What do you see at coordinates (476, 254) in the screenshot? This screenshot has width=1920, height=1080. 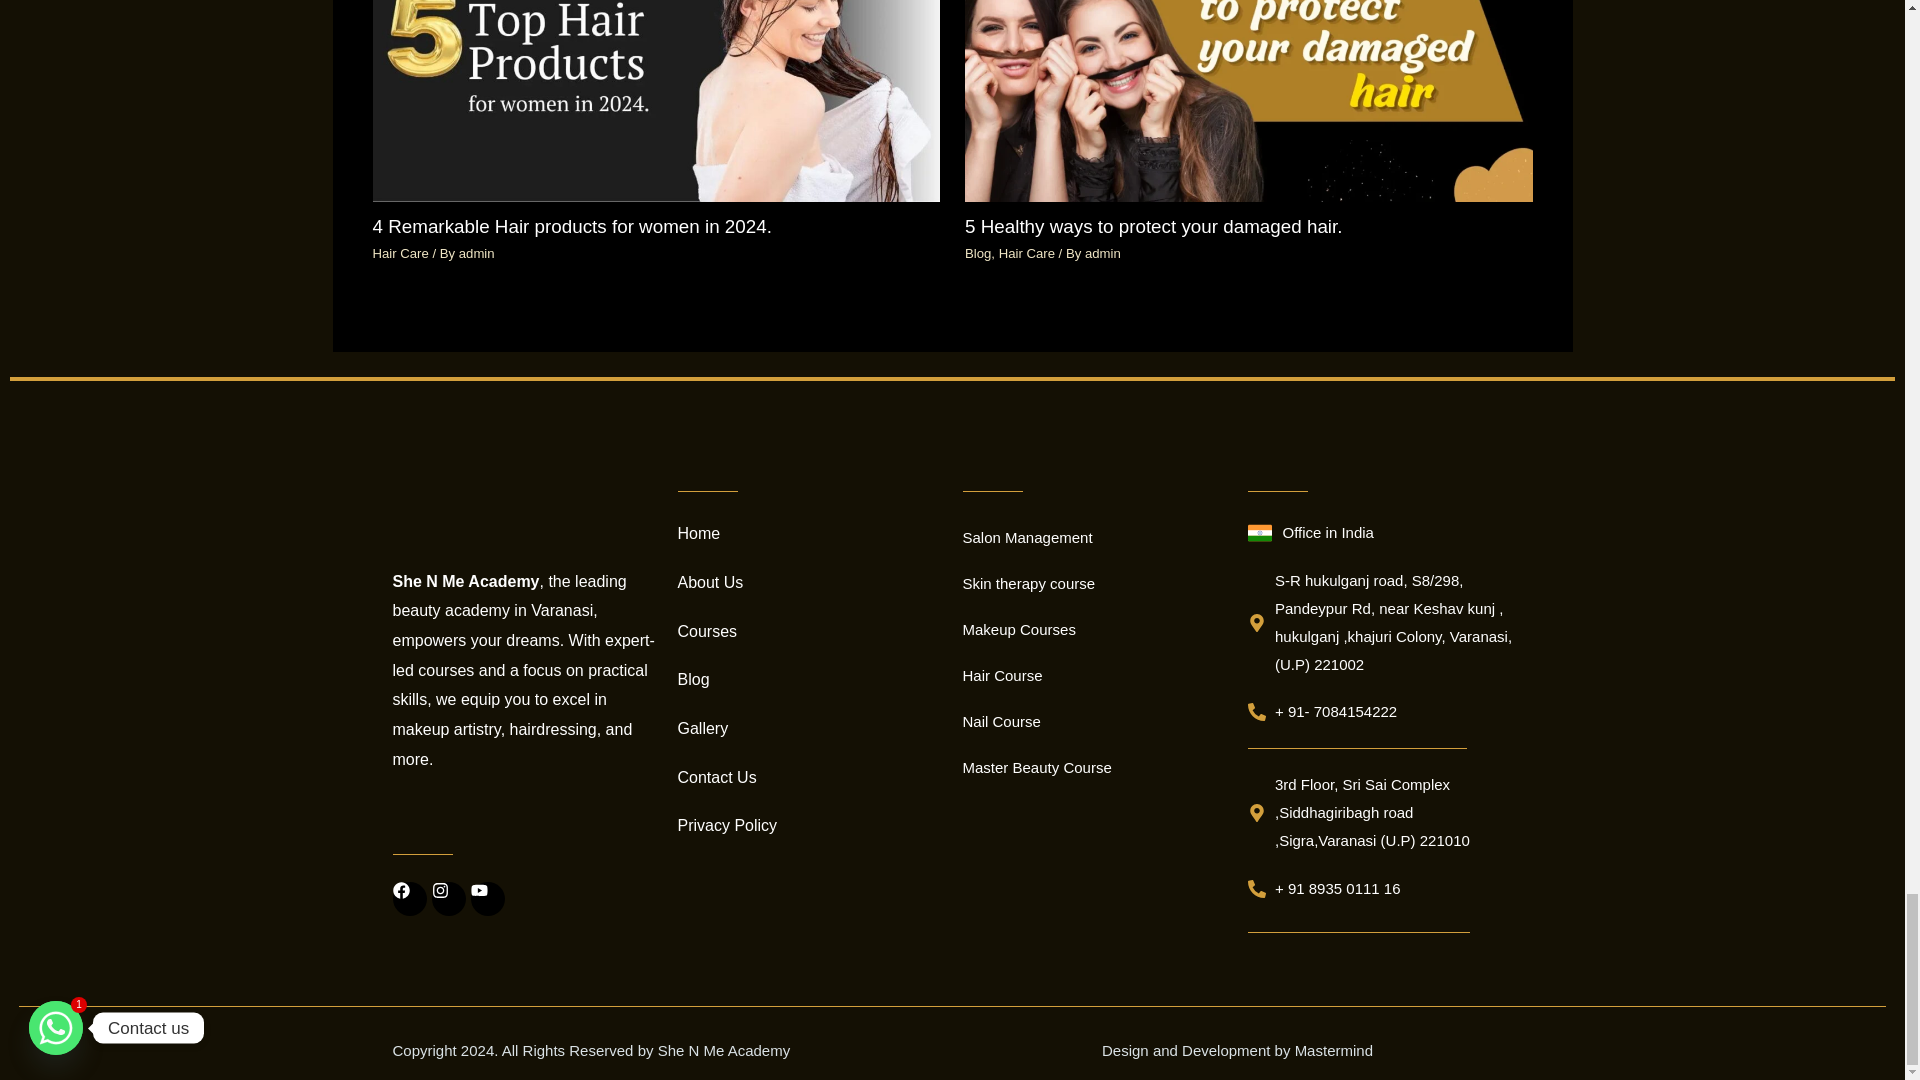 I see `View all posts by admin` at bounding box center [476, 254].